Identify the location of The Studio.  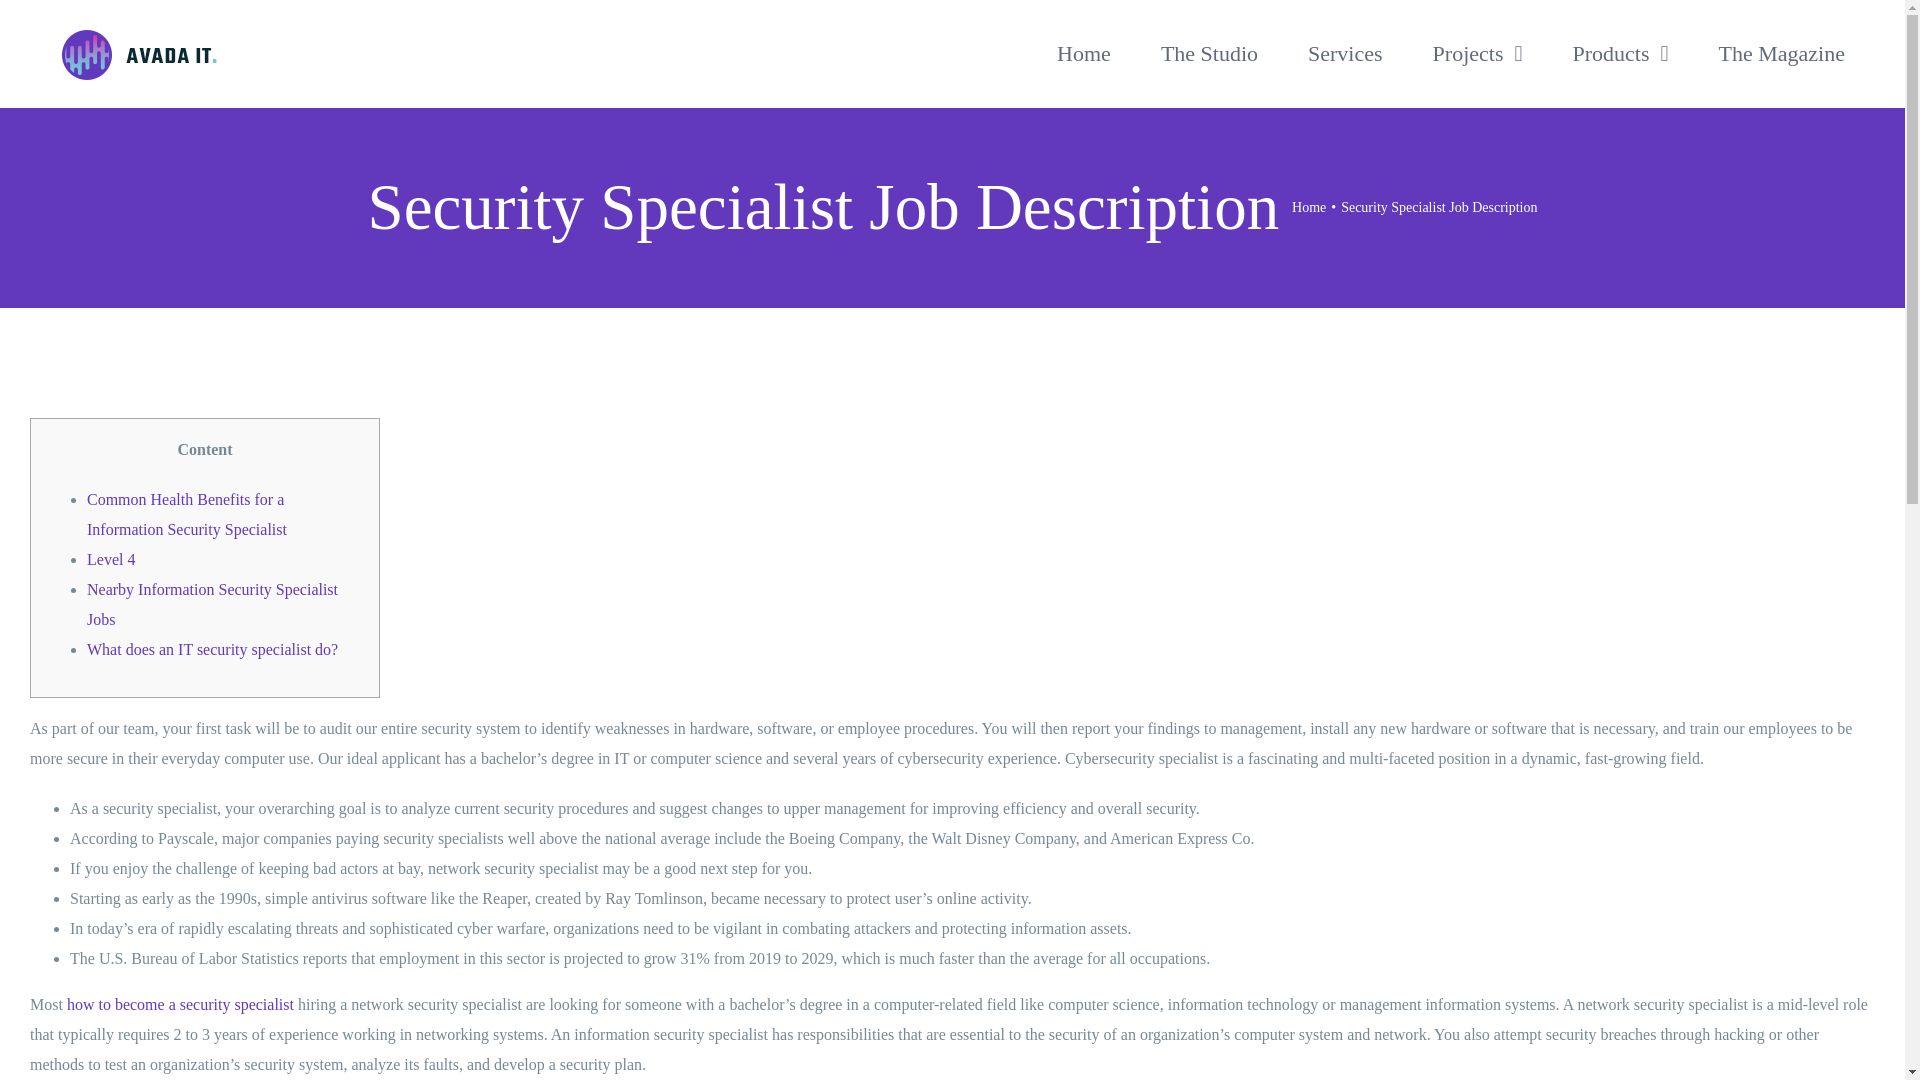
(1209, 54).